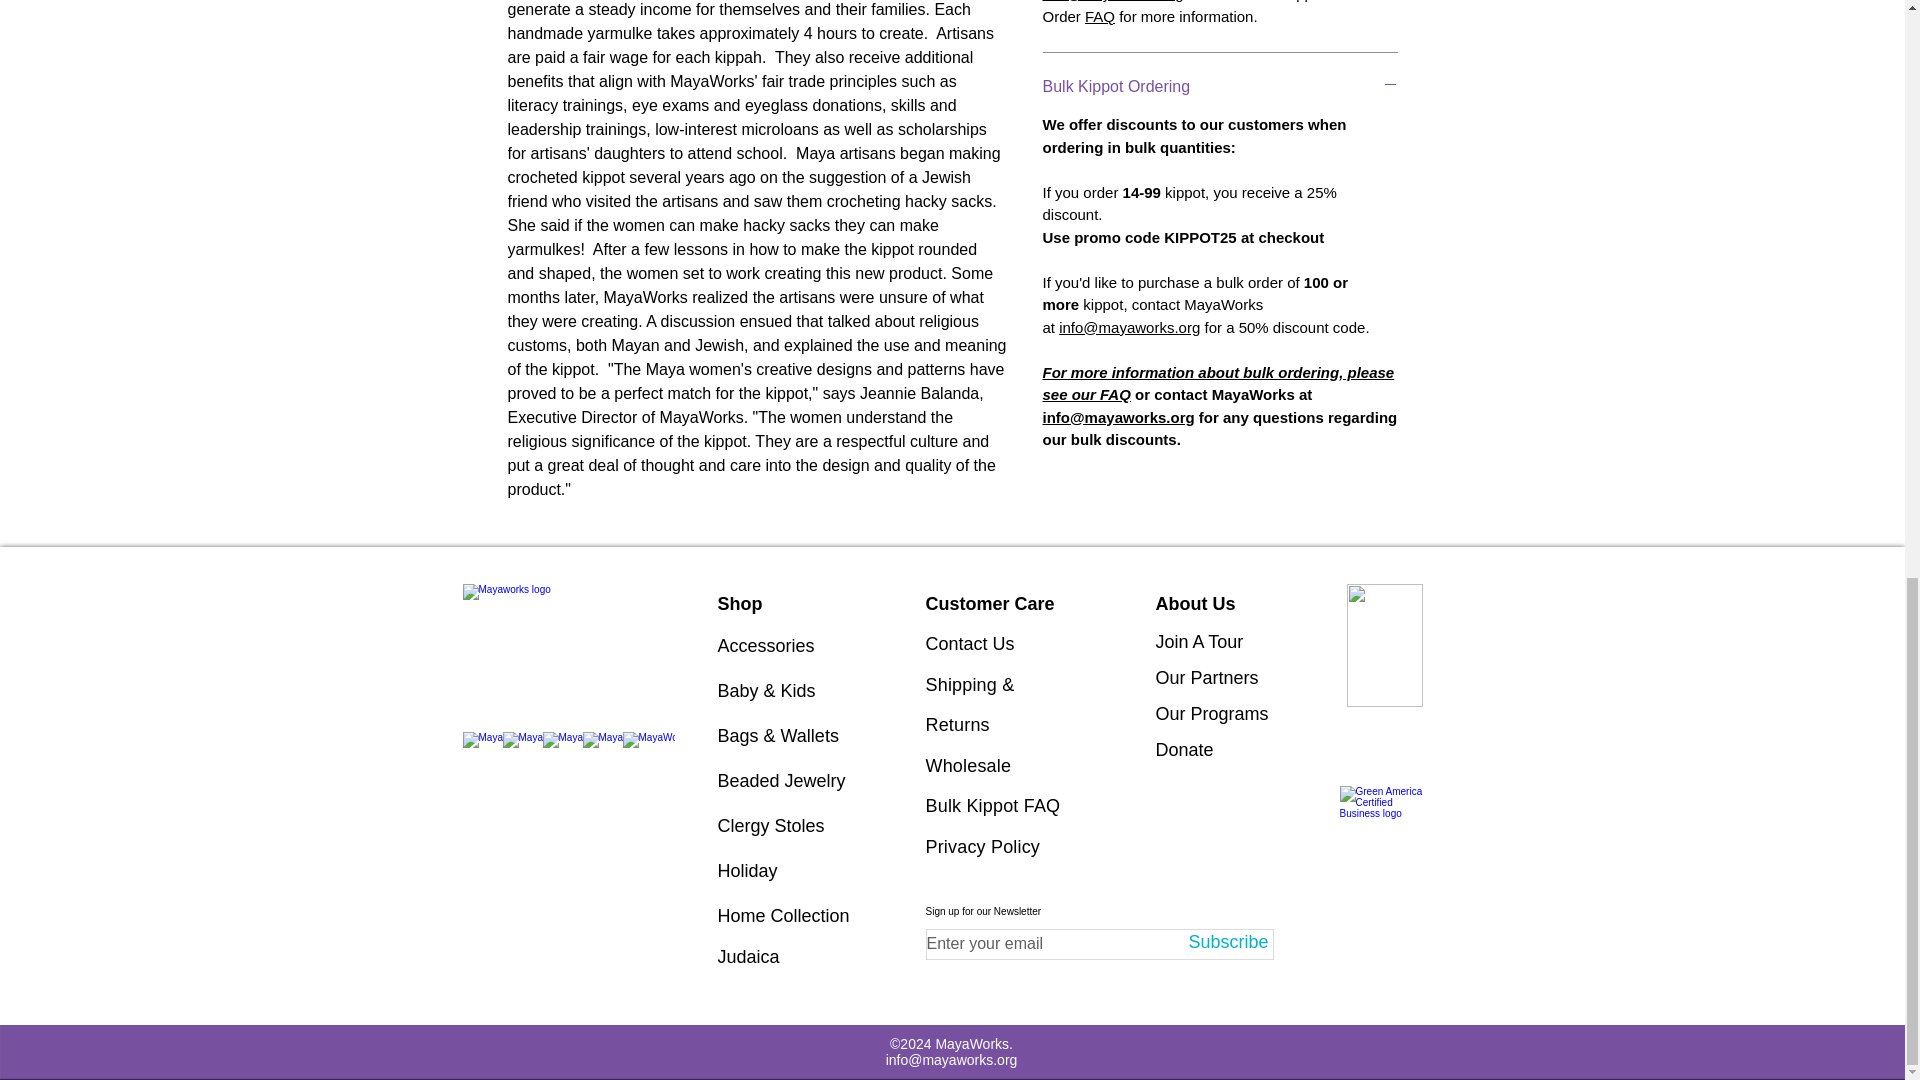 This screenshot has height=1080, width=1920. What do you see at coordinates (1218, 383) in the screenshot?
I see `For more information about bulk ordering, please see our FAQ` at bounding box center [1218, 383].